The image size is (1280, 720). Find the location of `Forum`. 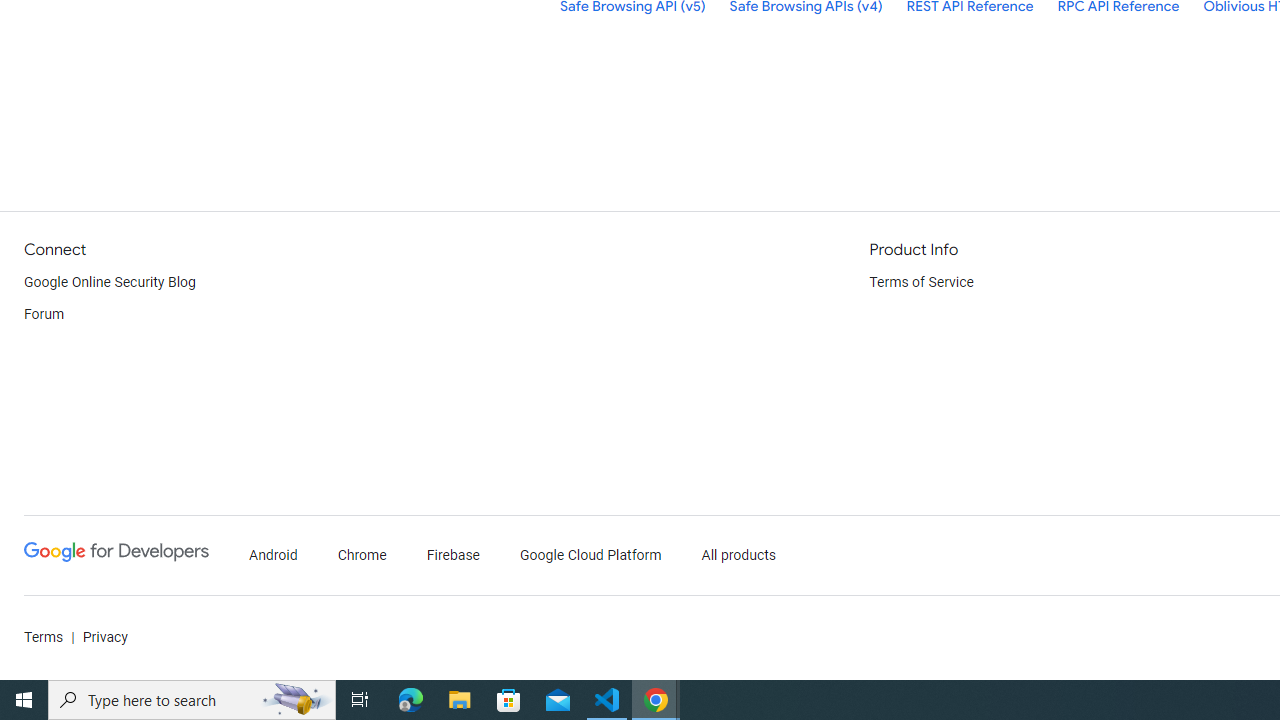

Forum is located at coordinates (44, 314).